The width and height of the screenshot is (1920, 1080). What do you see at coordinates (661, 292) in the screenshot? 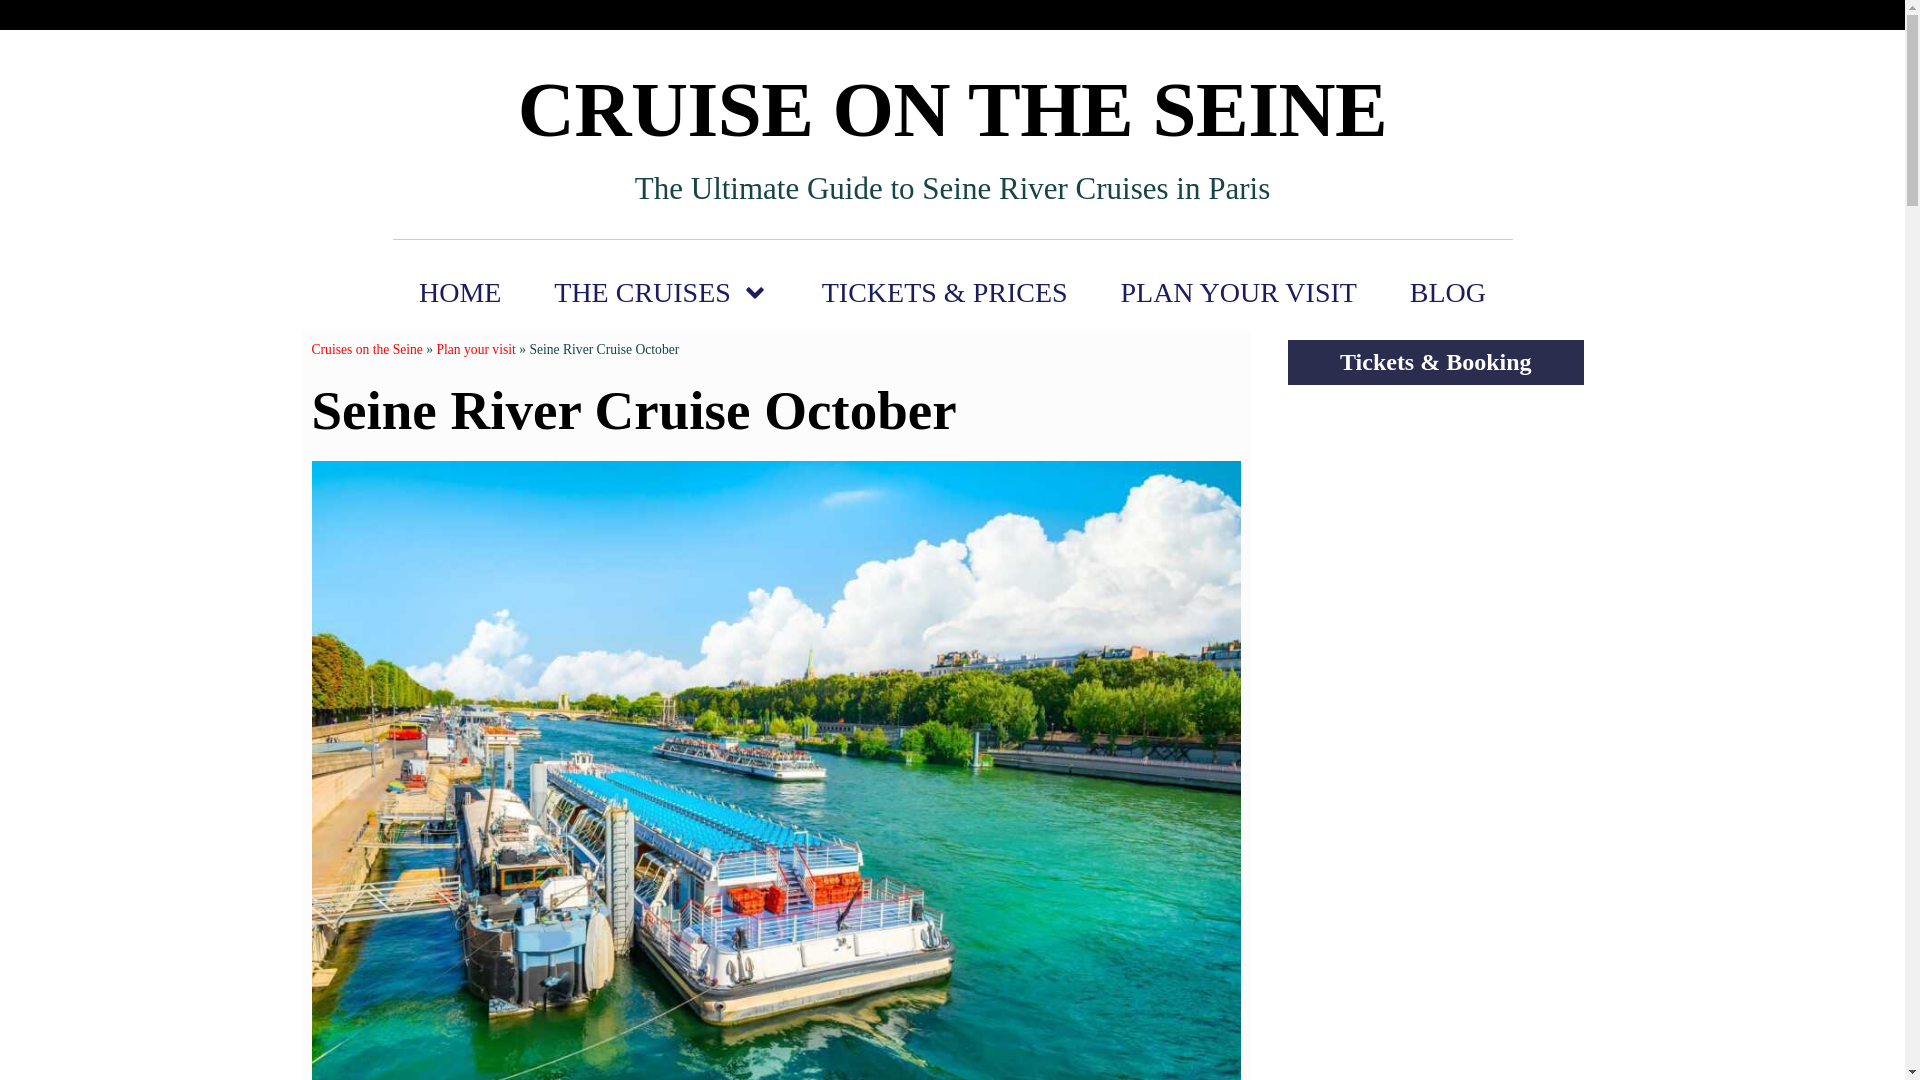
I see `THE CRUISES` at bounding box center [661, 292].